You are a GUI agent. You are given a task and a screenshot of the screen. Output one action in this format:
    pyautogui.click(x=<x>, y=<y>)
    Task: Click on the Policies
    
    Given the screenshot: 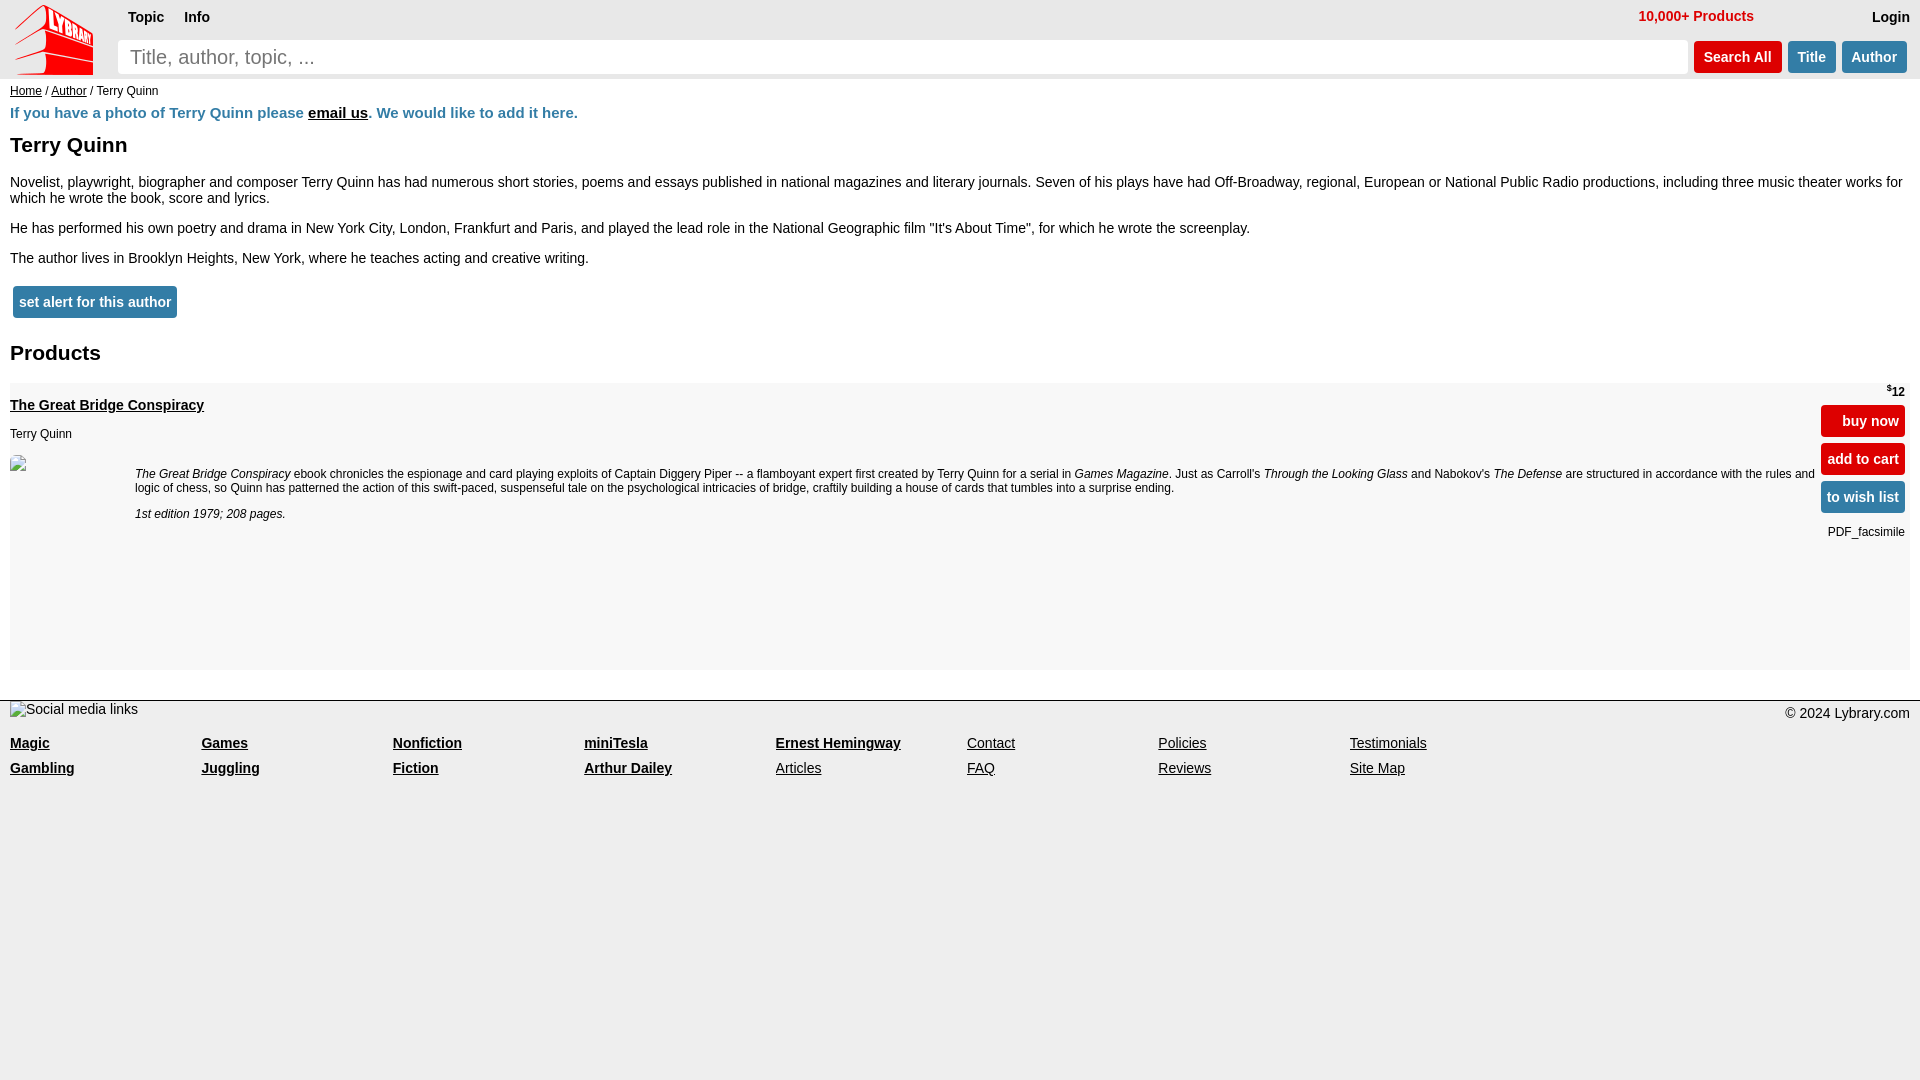 What is the action you would take?
    pyautogui.click(x=1181, y=742)
    